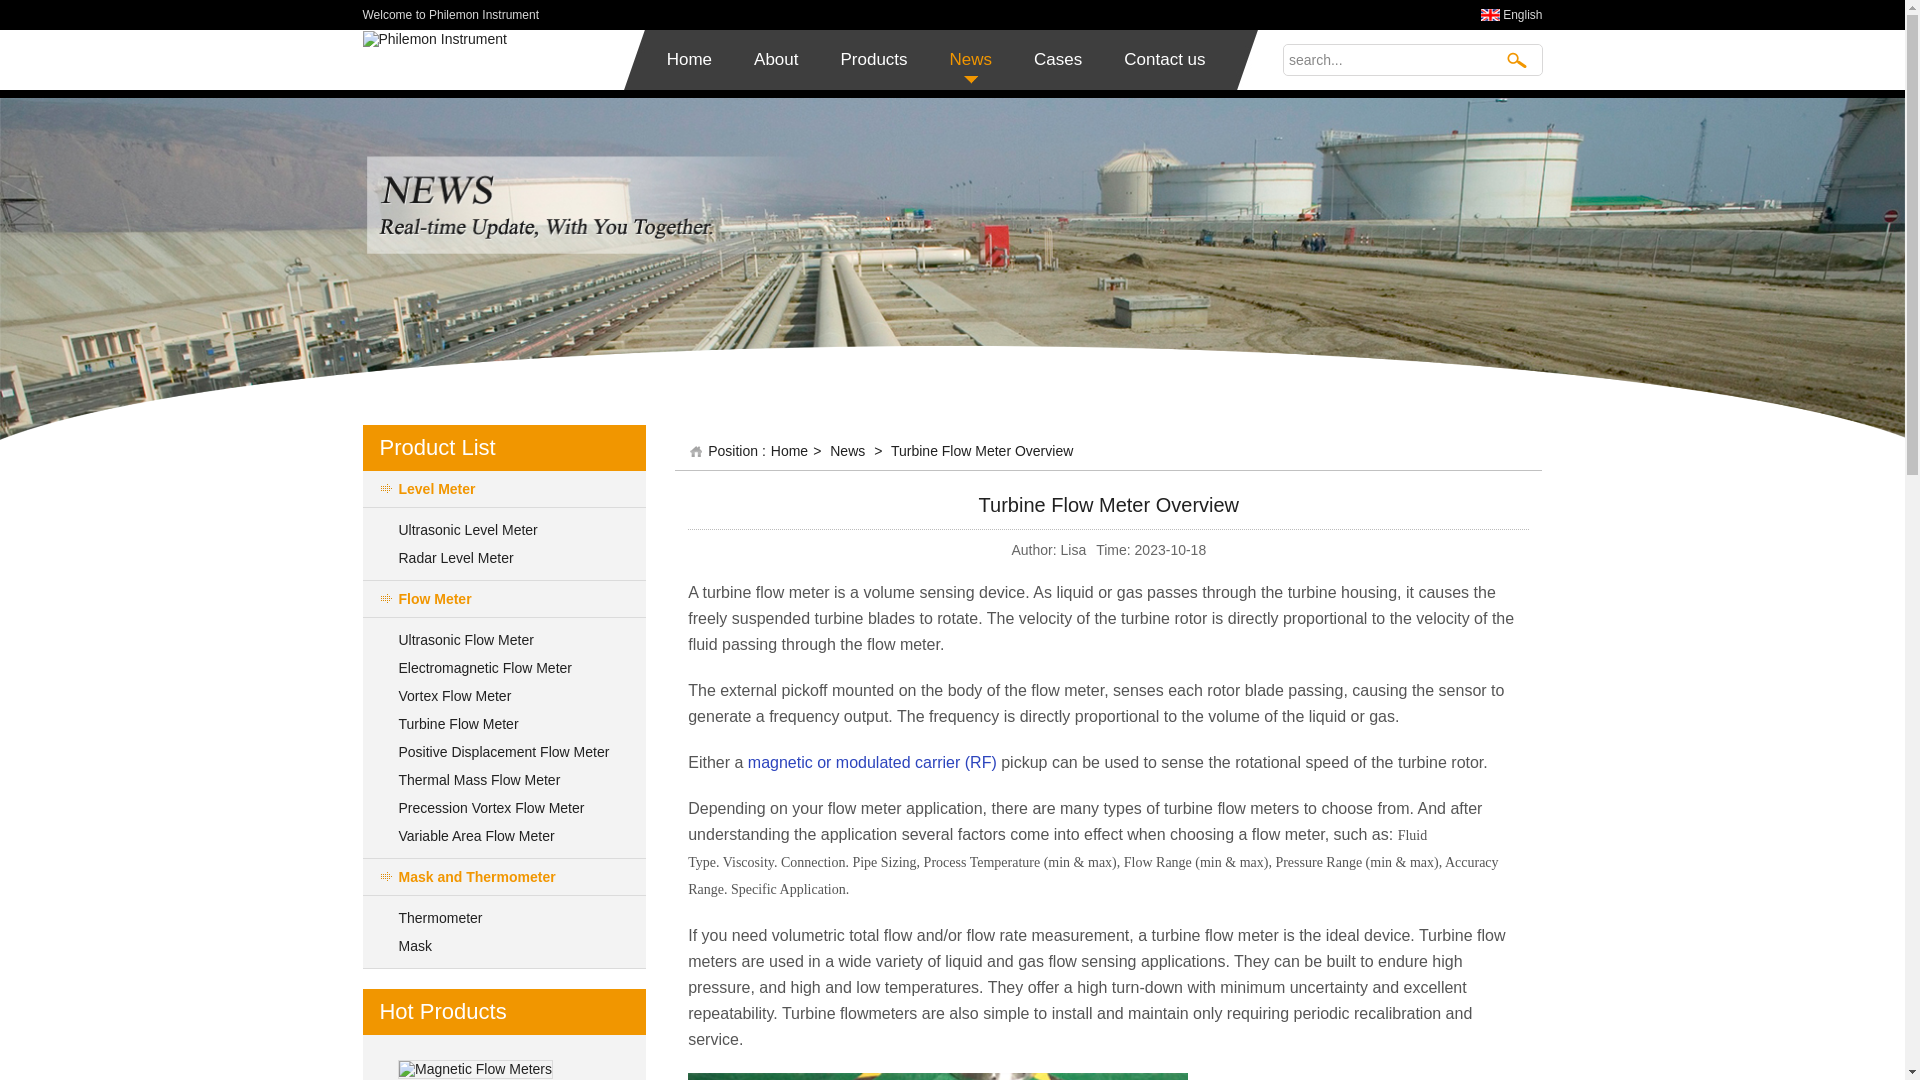 The height and width of the screenshot is (1080, 1920). Describe the element at coordinates (1164, 60) in the screenshot. I see `Contact us` at that location.